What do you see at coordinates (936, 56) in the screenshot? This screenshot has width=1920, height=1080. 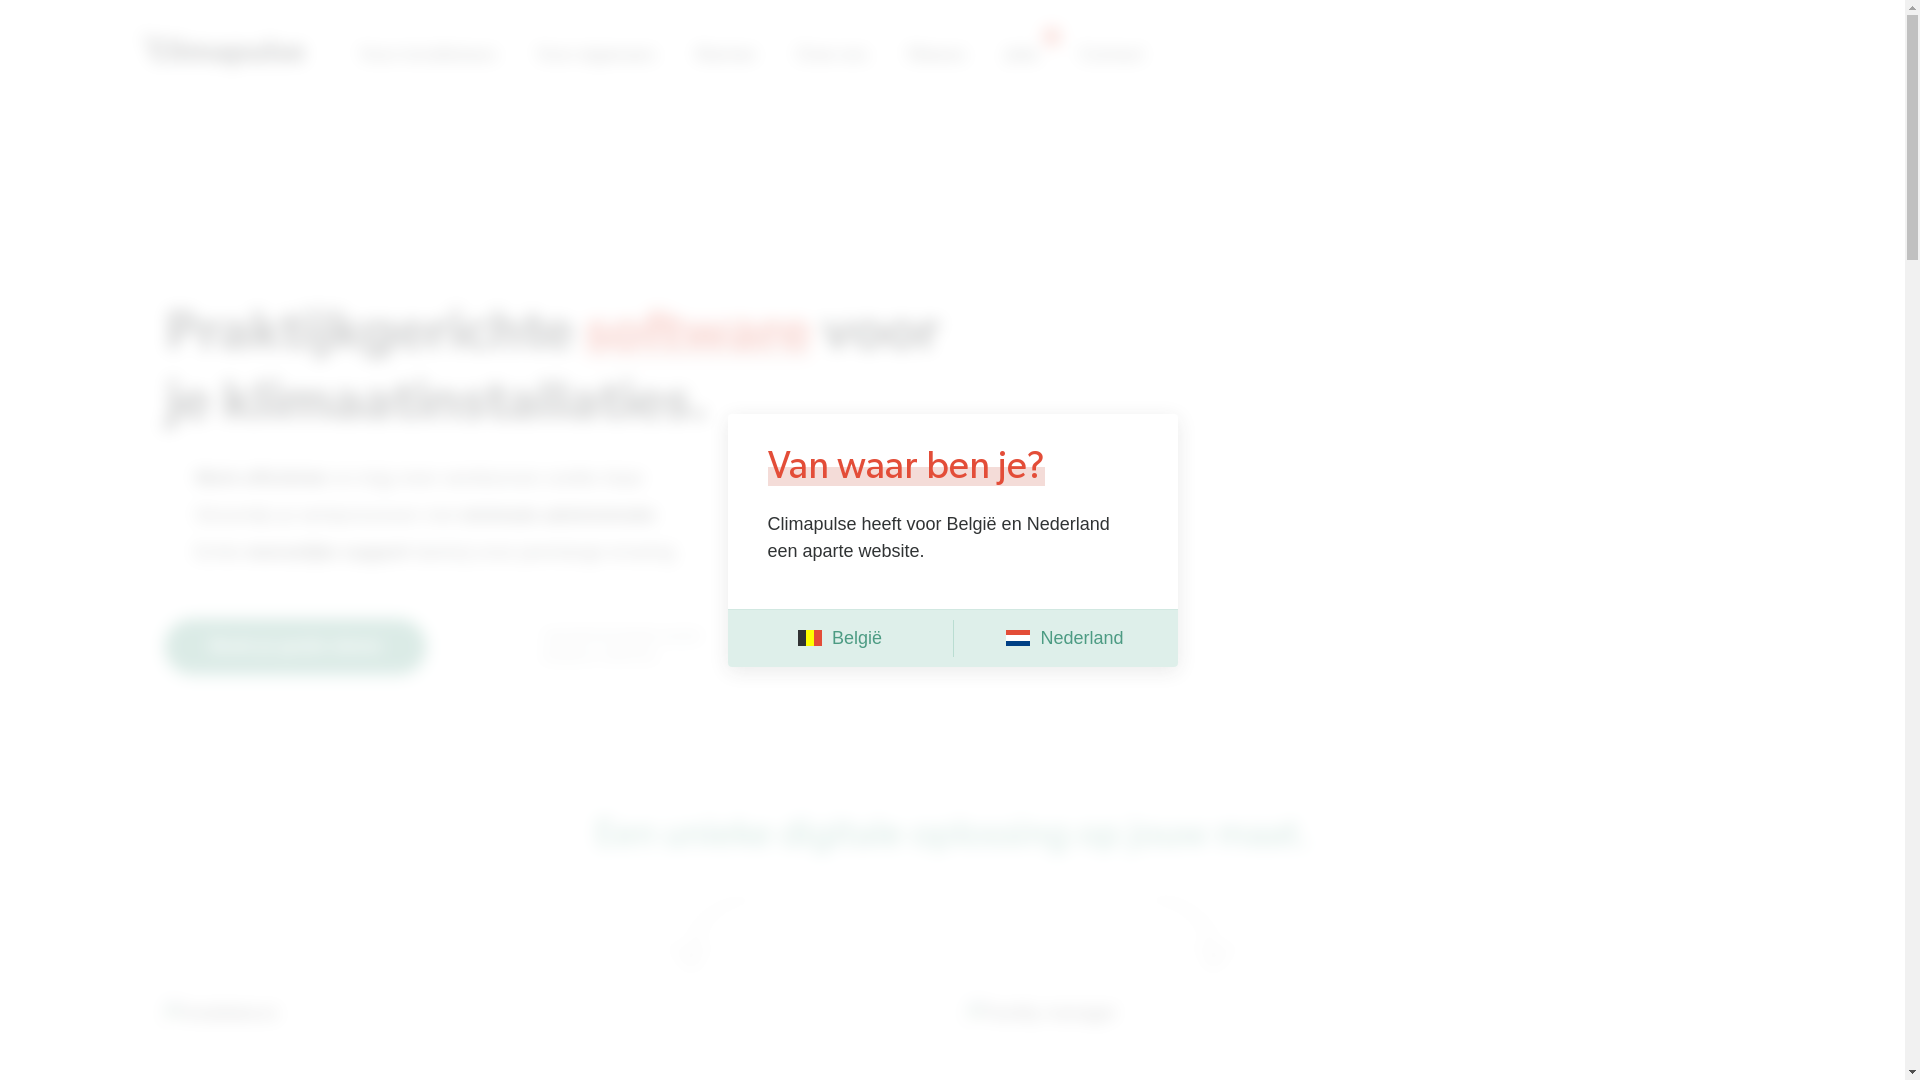 I see `Nieuws` at bounding box center [936, 56].